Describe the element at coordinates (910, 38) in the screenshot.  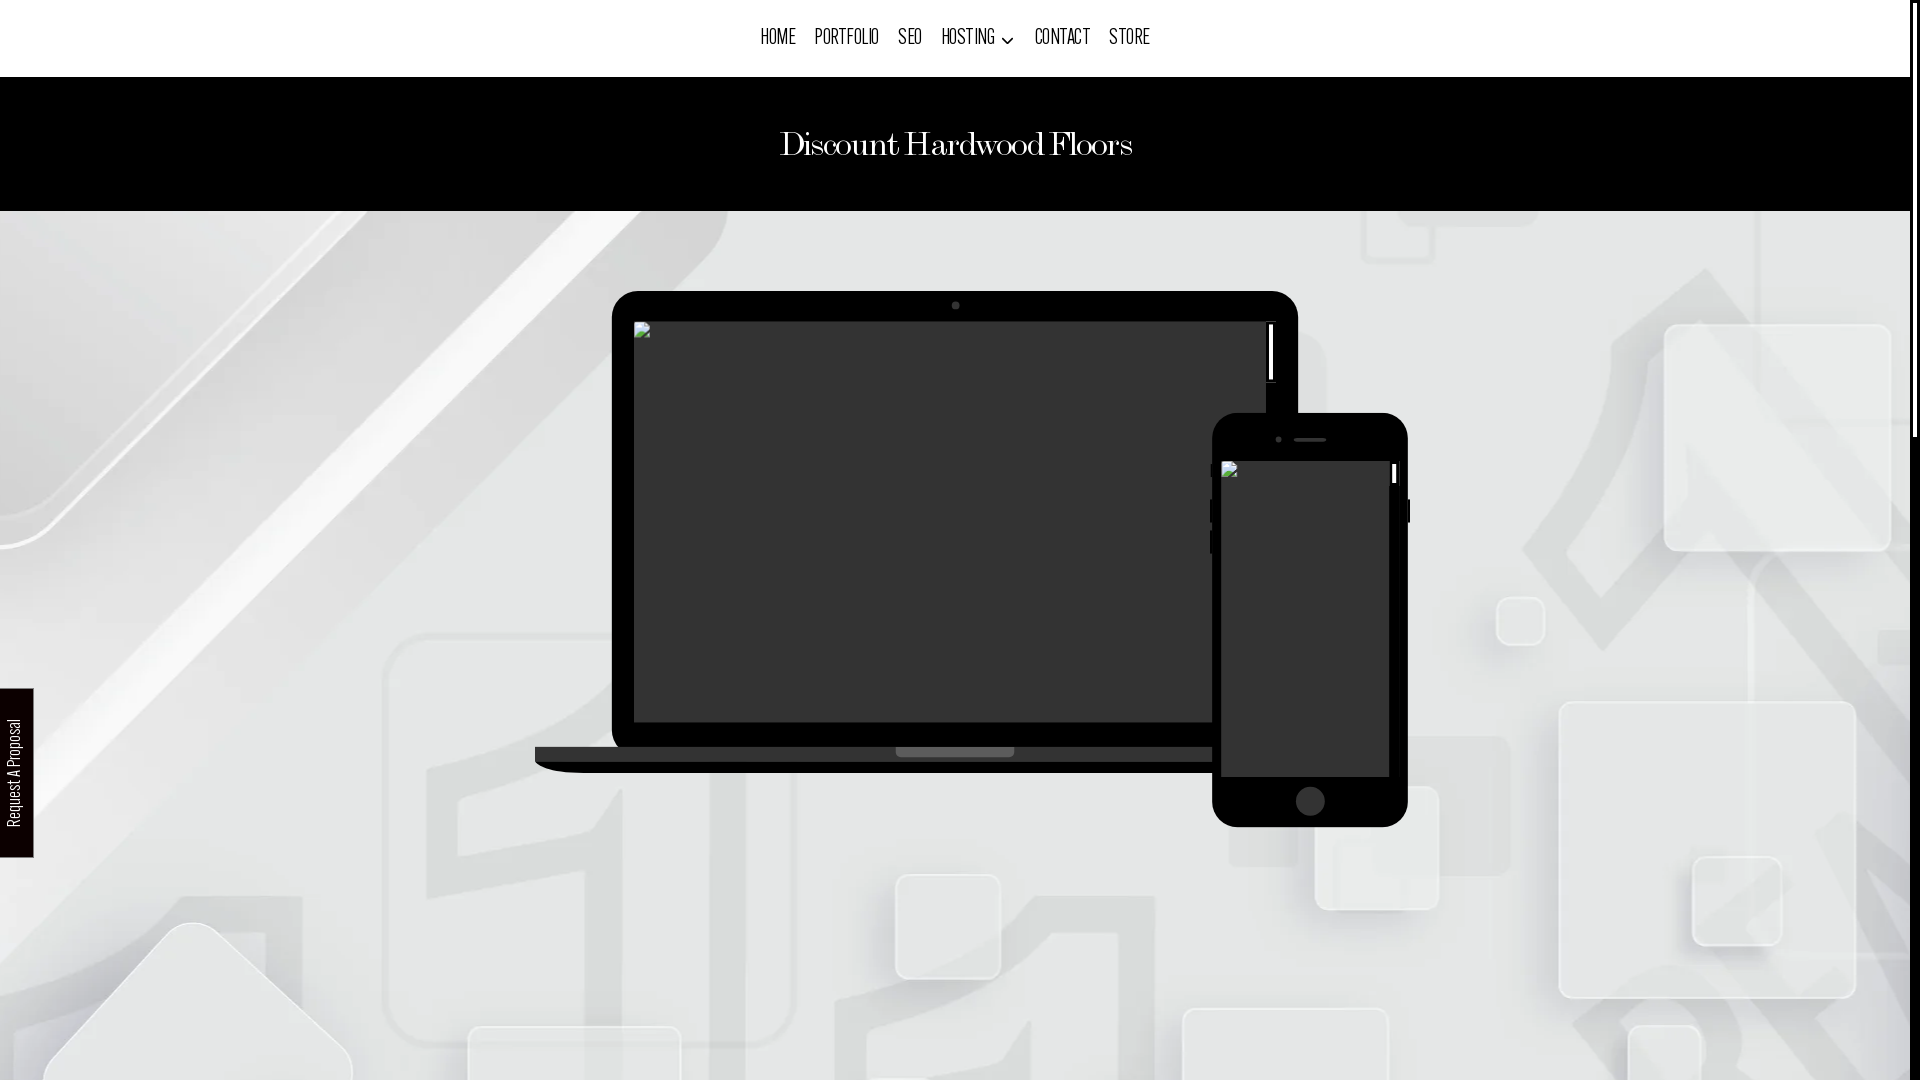
I see `SEO` at that location.